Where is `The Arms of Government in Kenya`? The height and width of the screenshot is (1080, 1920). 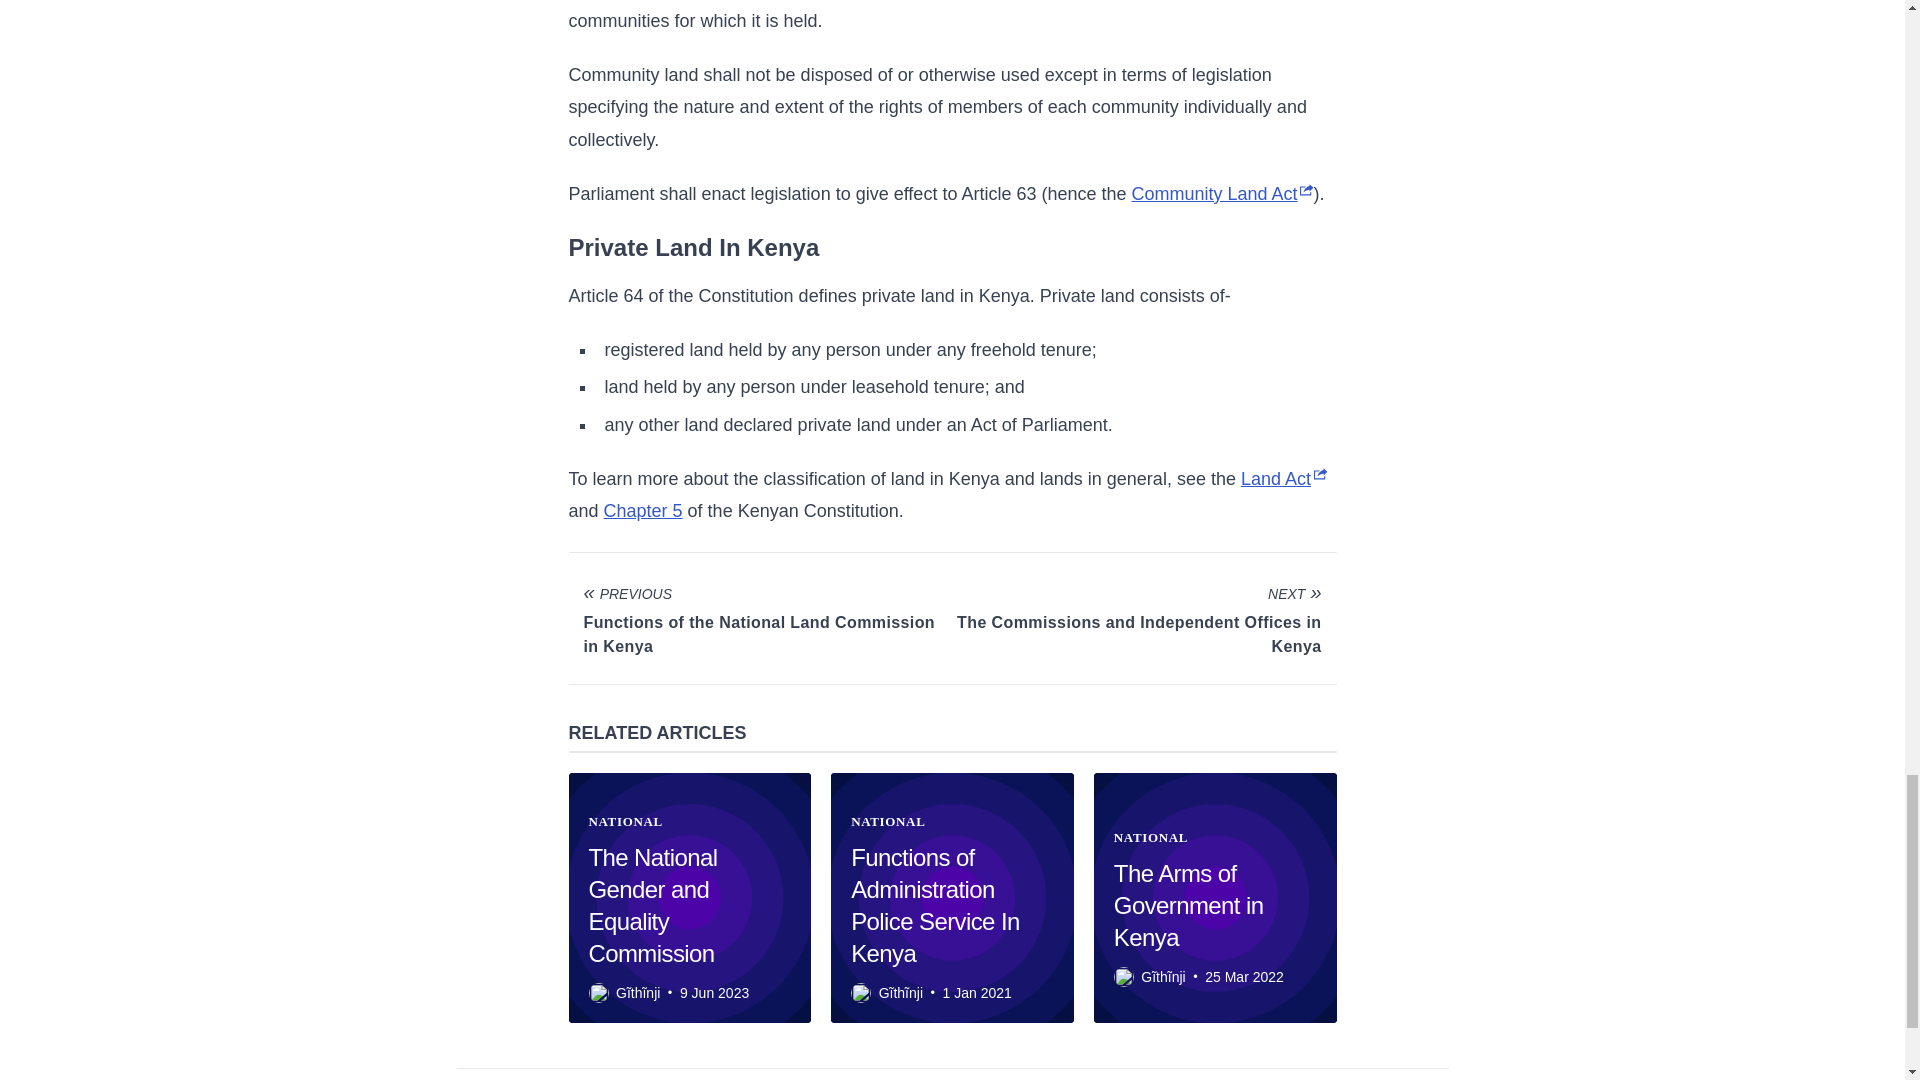 The Arms of Government in Kenya is located at coordinates (1188, 905).